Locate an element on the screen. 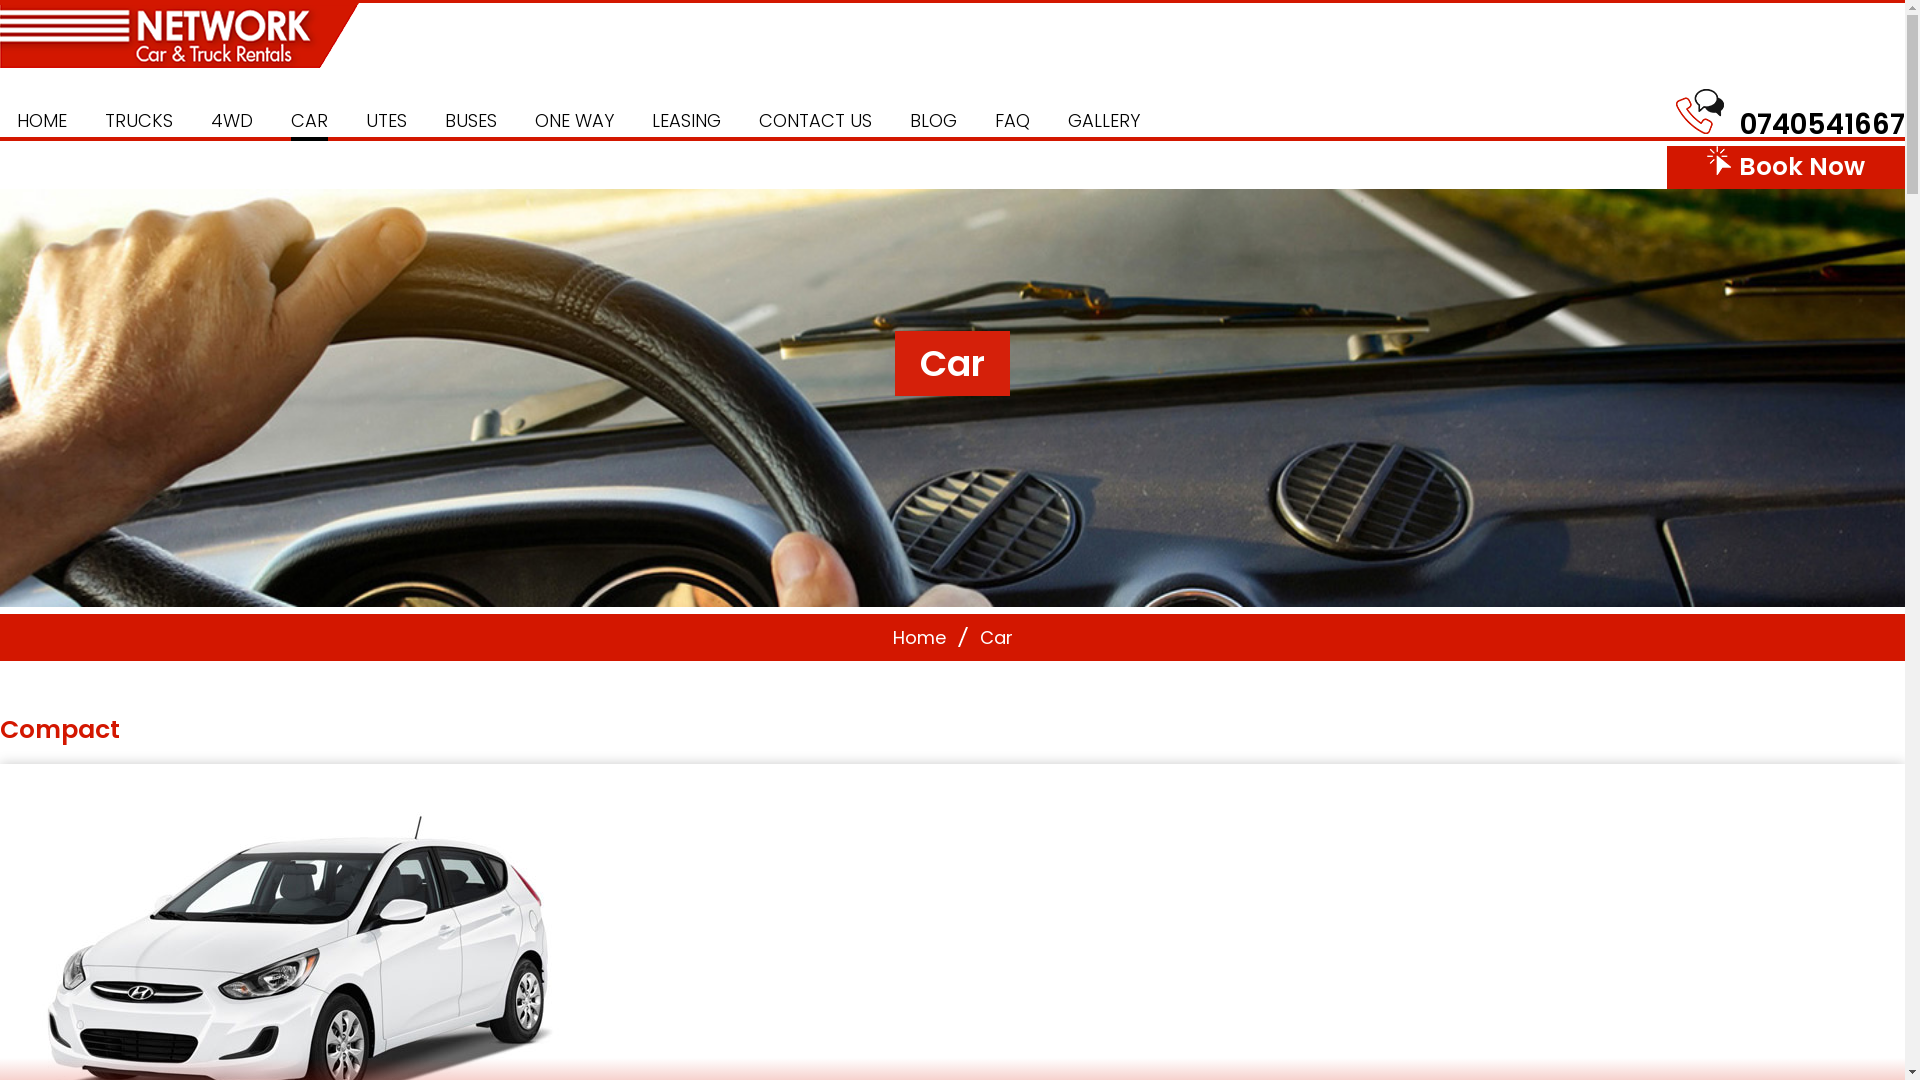 The width and height of the screenshot is (1920, 1080). Compact is located at coordinates (60, 730).